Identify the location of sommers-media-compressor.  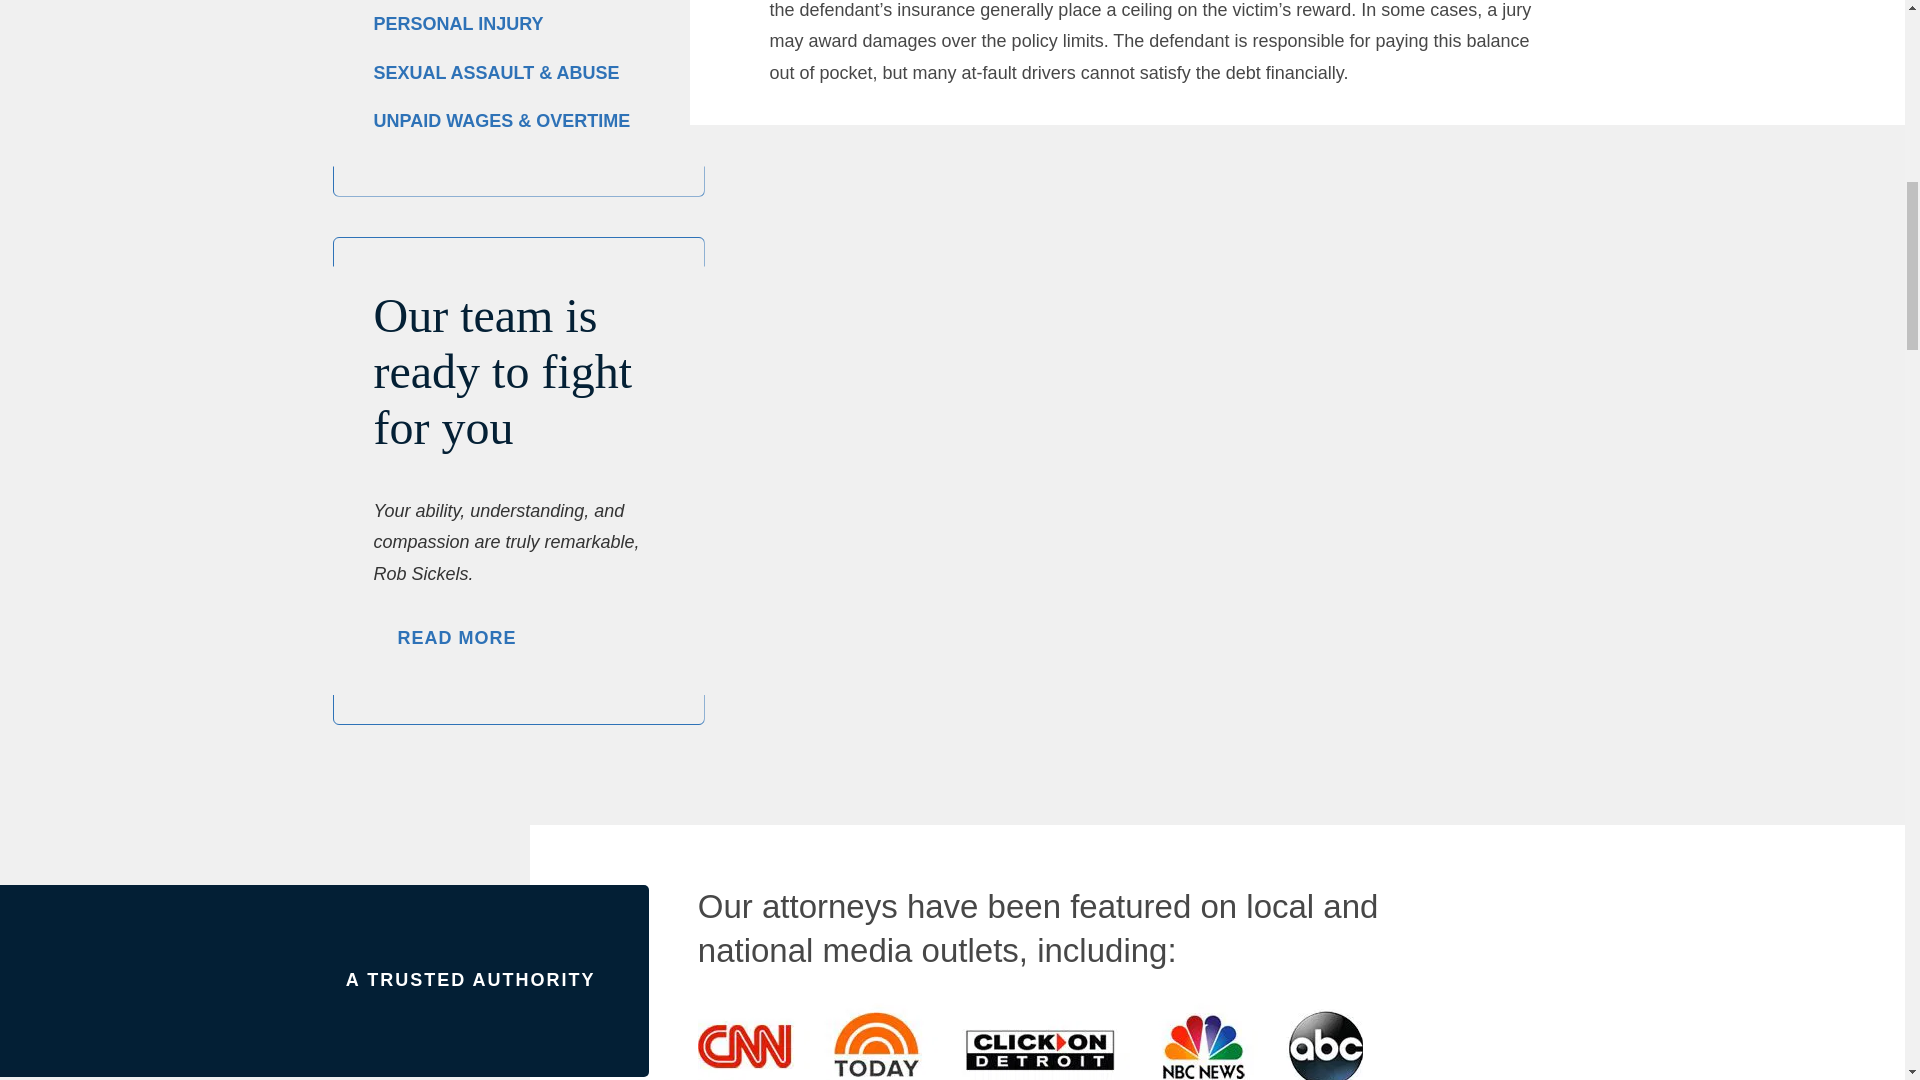
(1030, 1034).